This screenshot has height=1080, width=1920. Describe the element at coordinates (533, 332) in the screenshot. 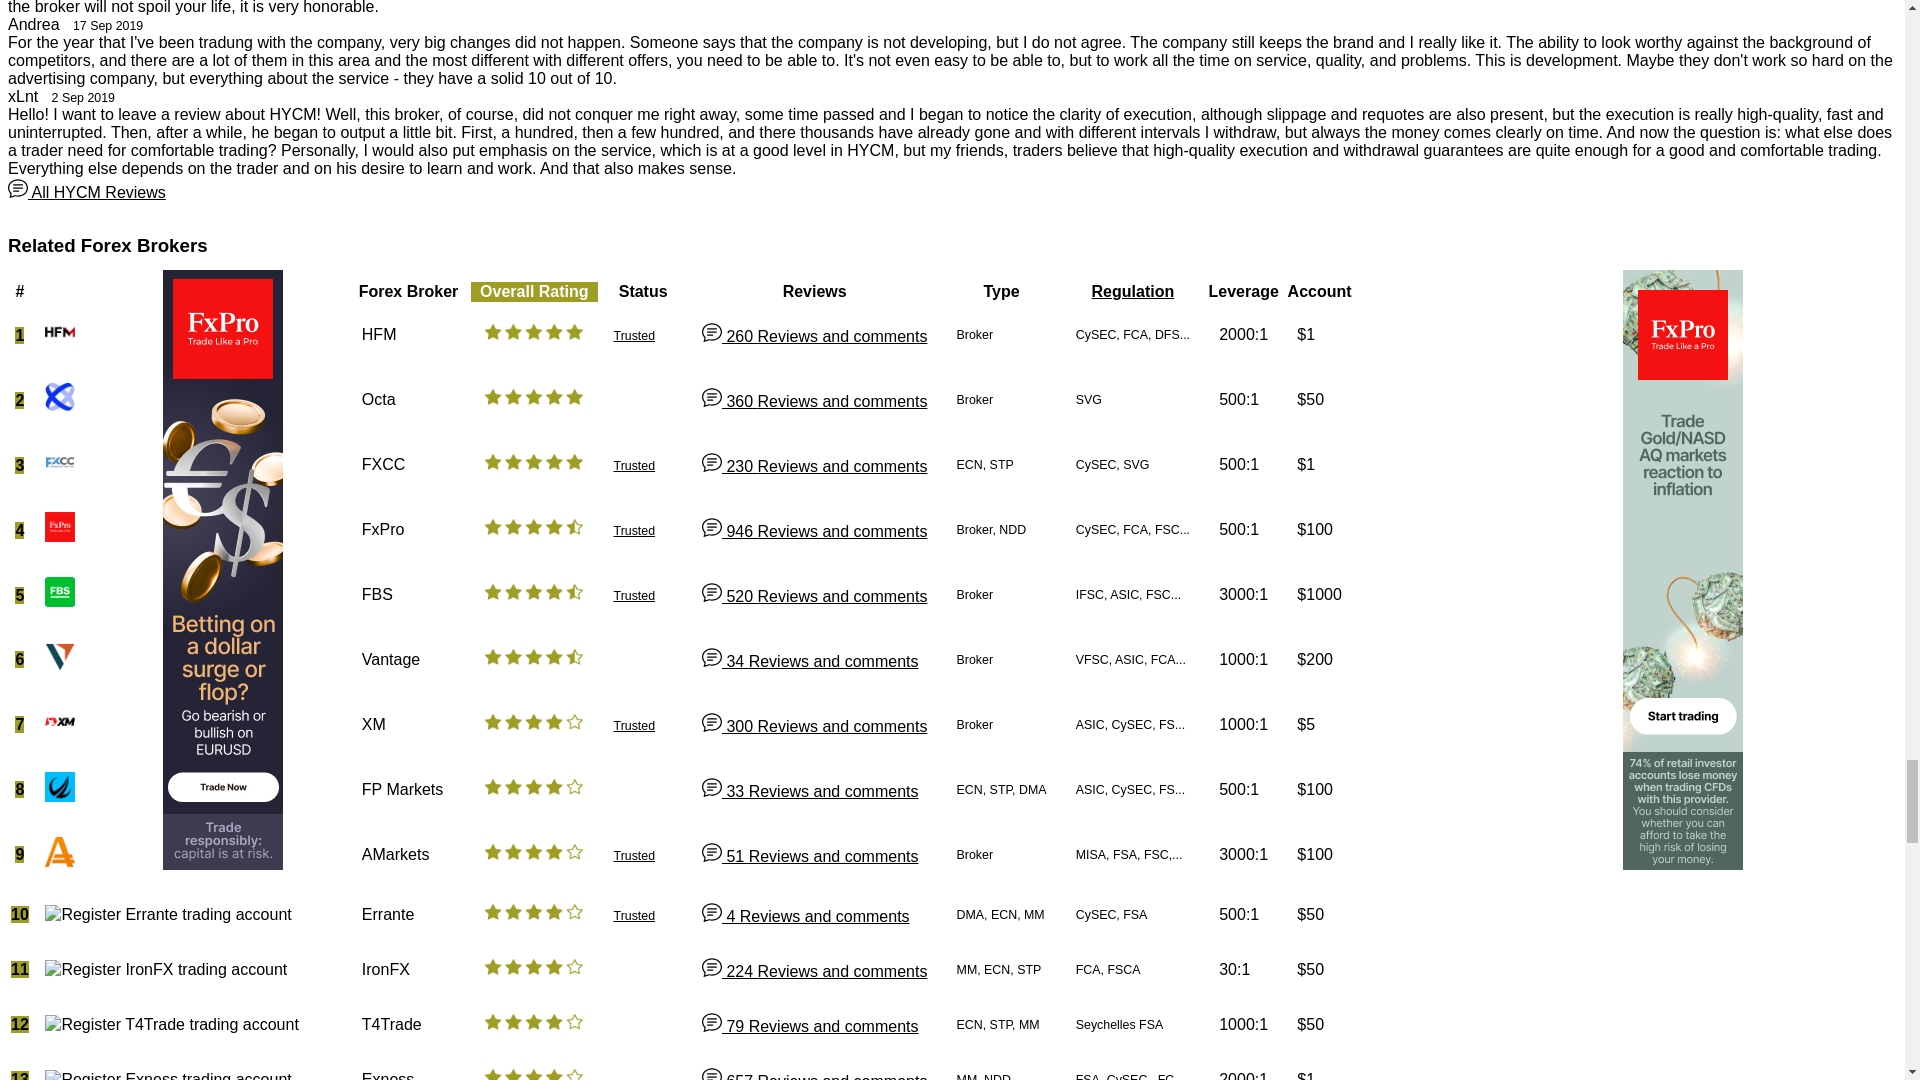

I see `Overall Rating for HFM: 5 stars` at that location.